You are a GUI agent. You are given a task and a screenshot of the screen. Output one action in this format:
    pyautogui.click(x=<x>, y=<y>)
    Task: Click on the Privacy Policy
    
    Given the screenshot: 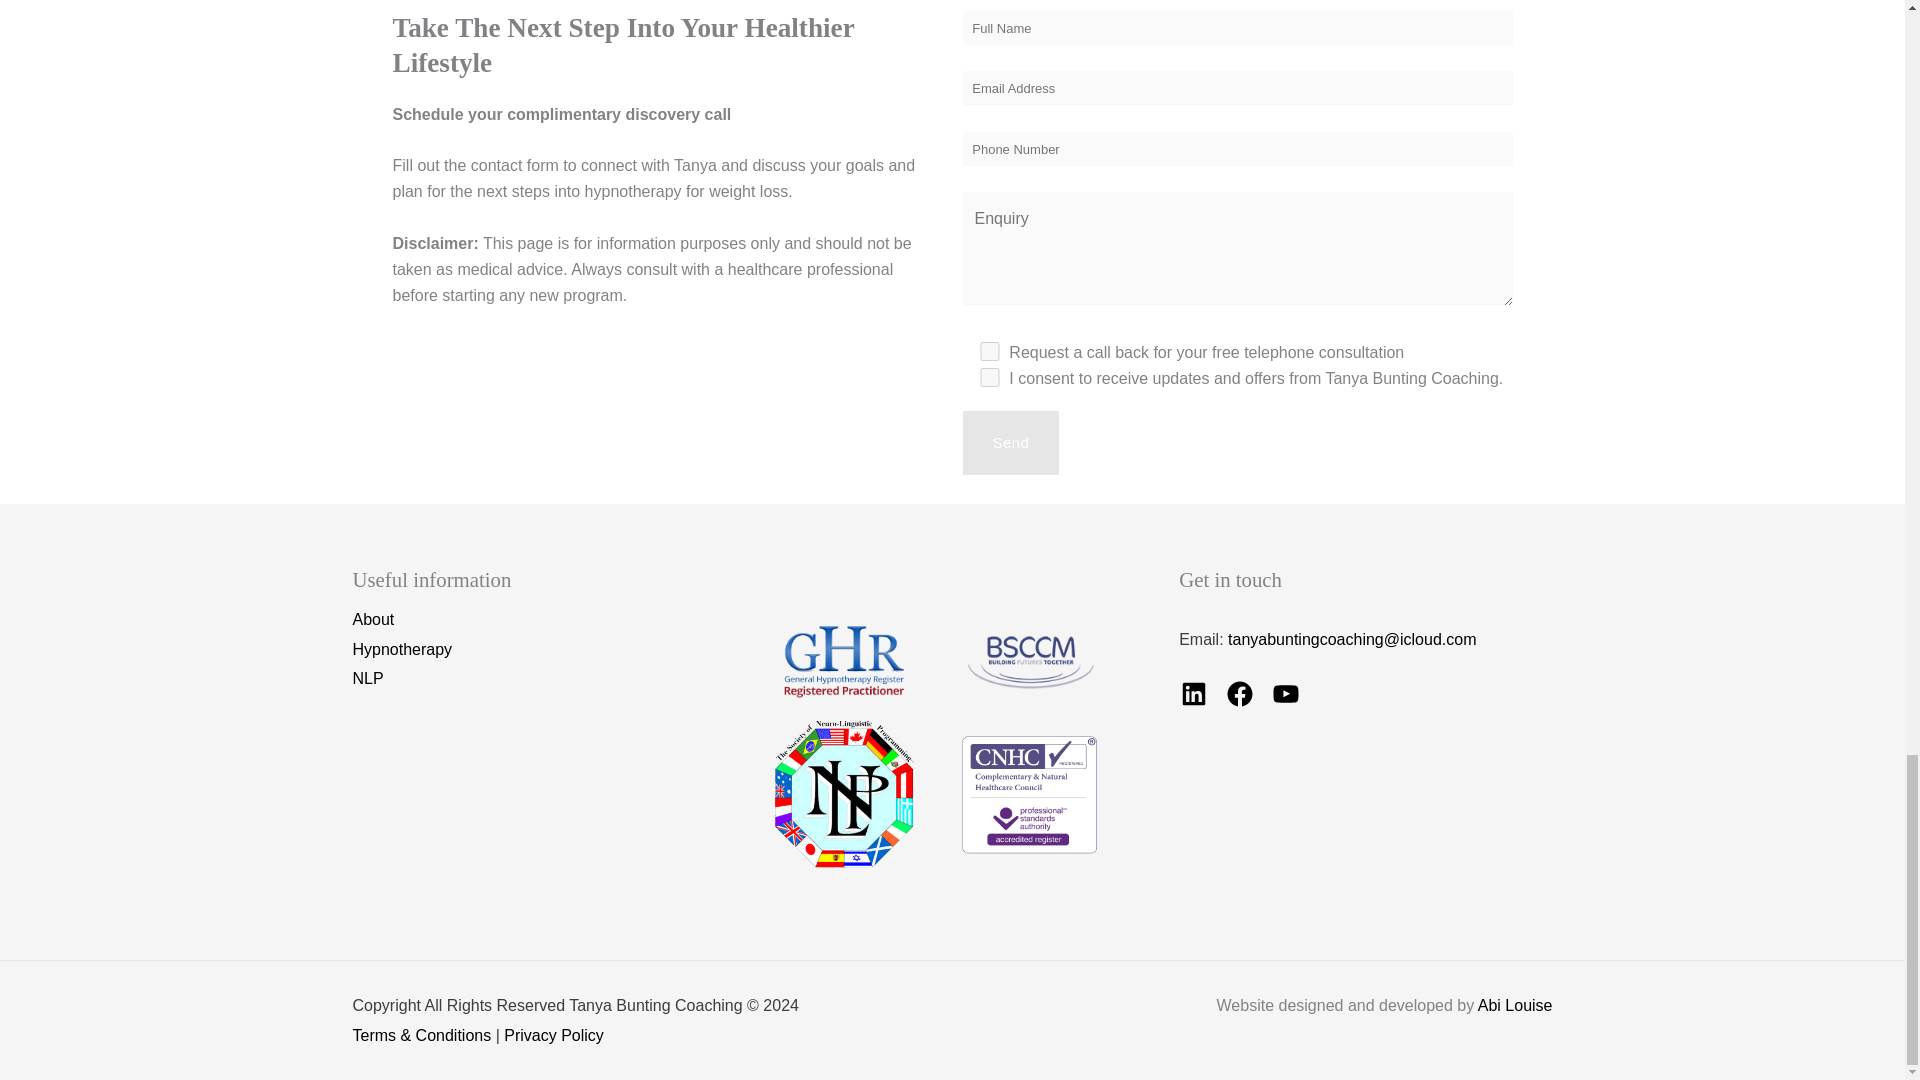 What is the action you would take?
    pyautogui.click(x=554, y=1036)
    